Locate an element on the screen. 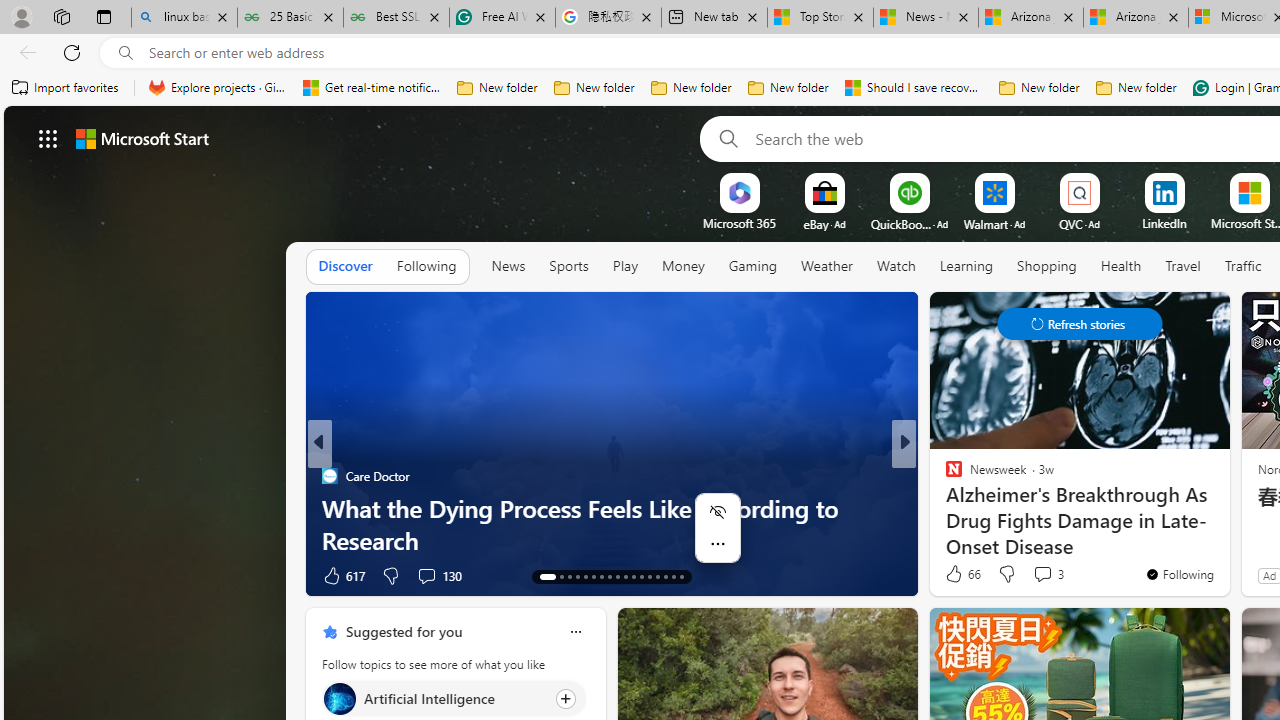 The height and width of the screenshot is (720, 1280). AutomationID: waffle is located at coordinates (48, 138).